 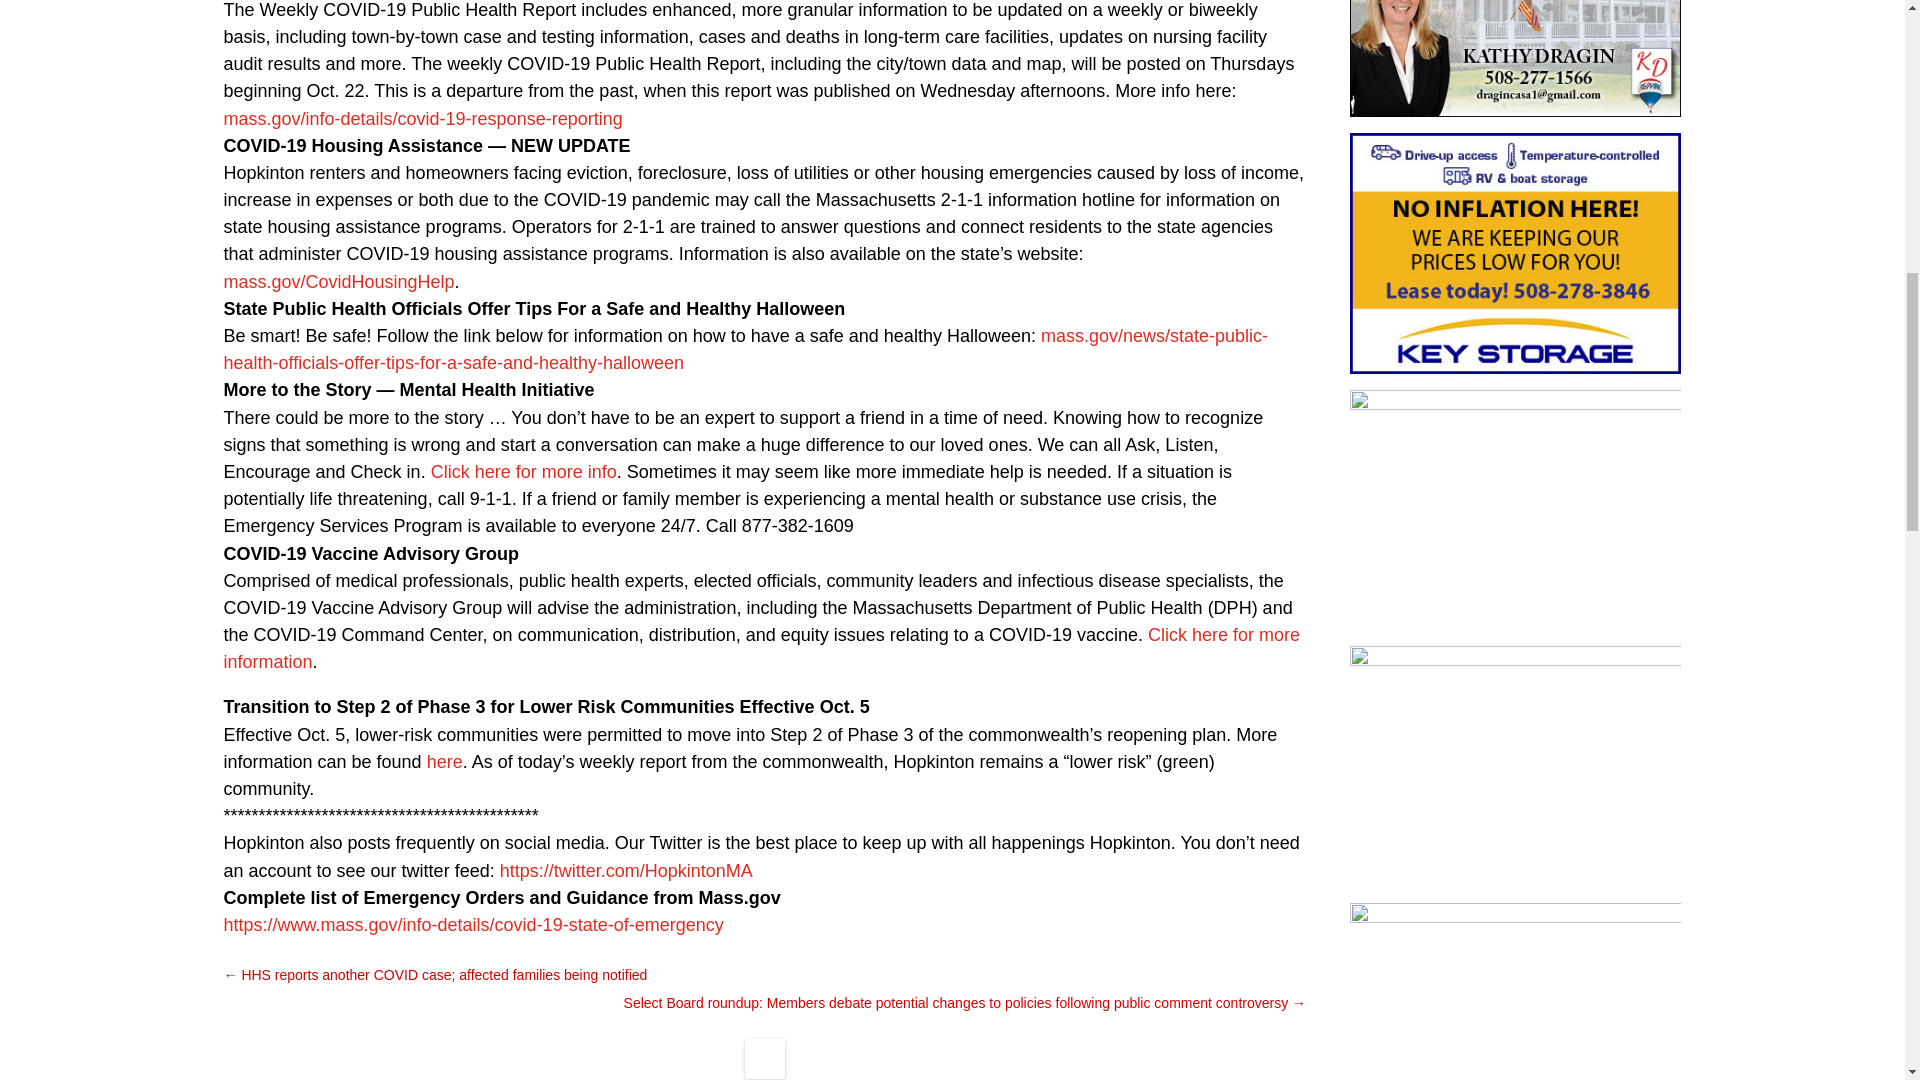 What do you see at coordinates (762, 648) in the screenshot?
I see `Click here for more information` at bounding box center [762, 648].